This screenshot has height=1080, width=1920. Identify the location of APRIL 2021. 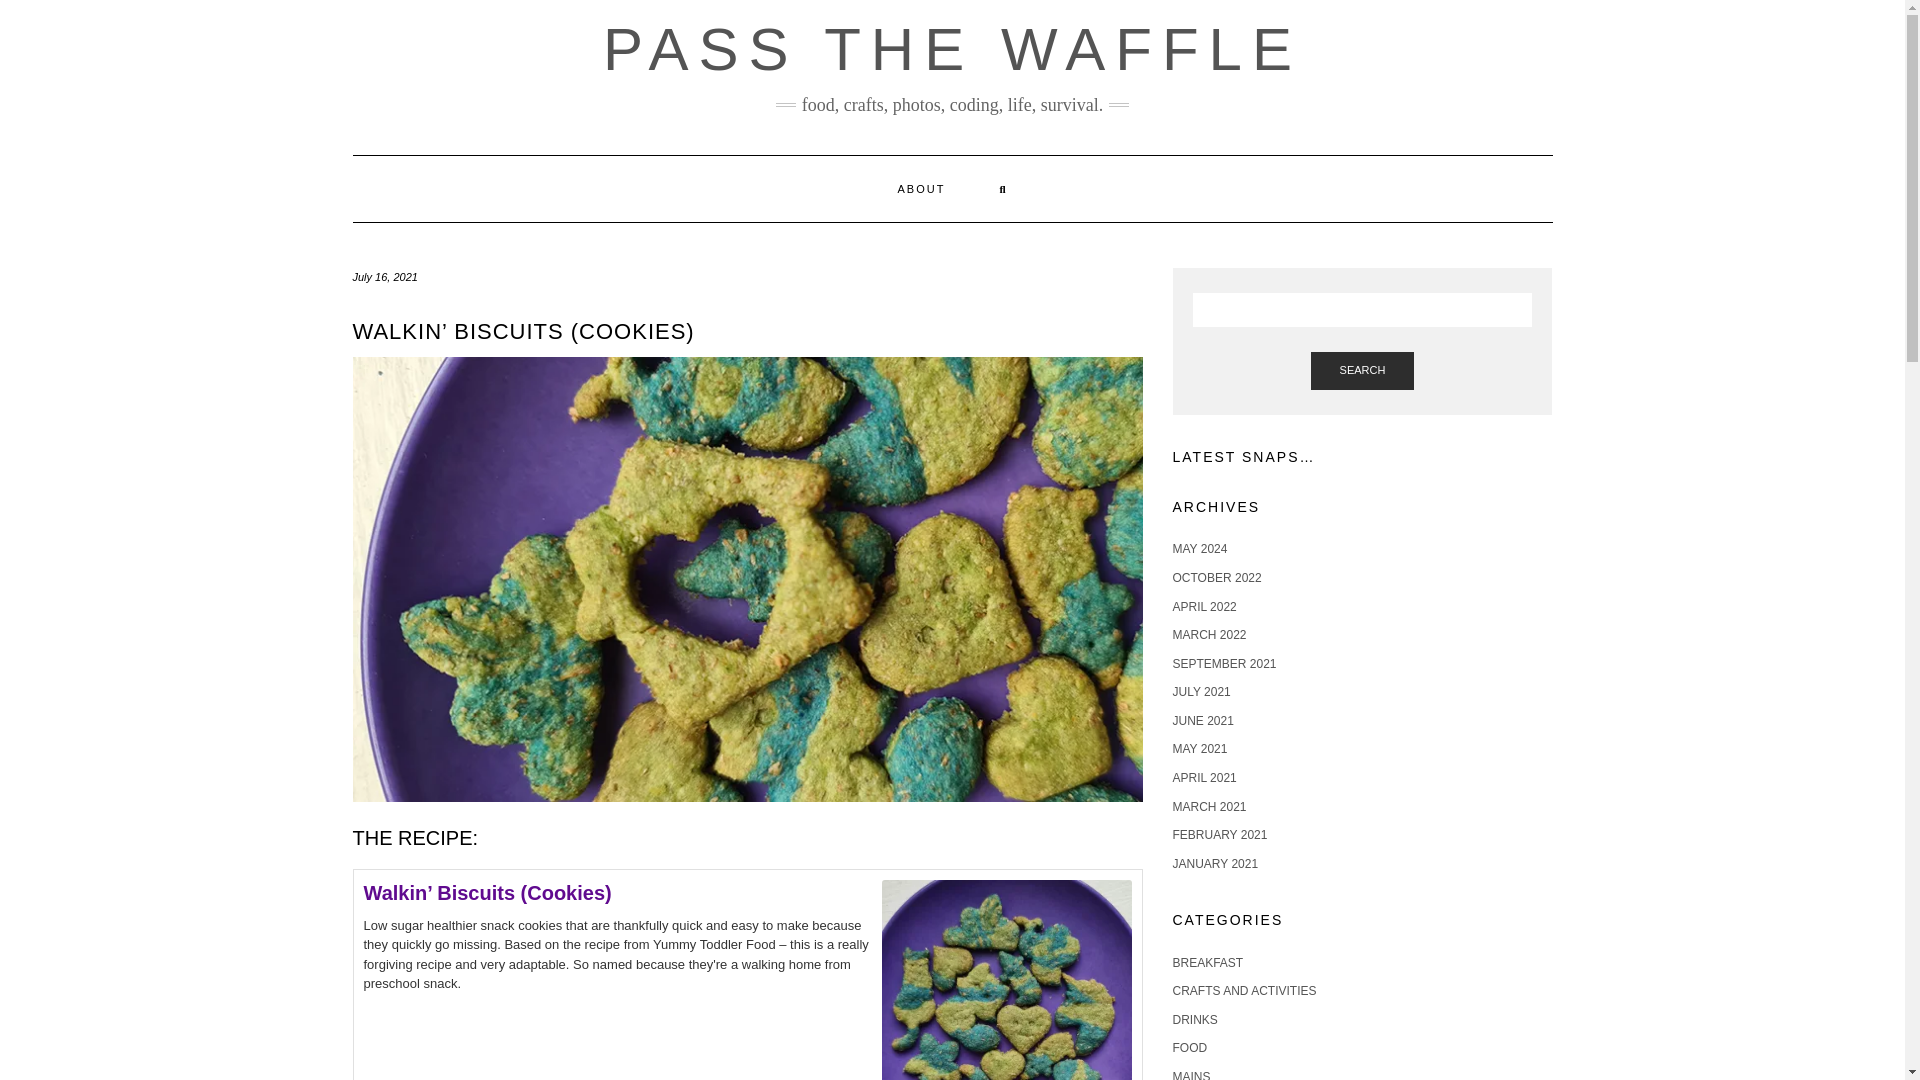
(1204, 778).